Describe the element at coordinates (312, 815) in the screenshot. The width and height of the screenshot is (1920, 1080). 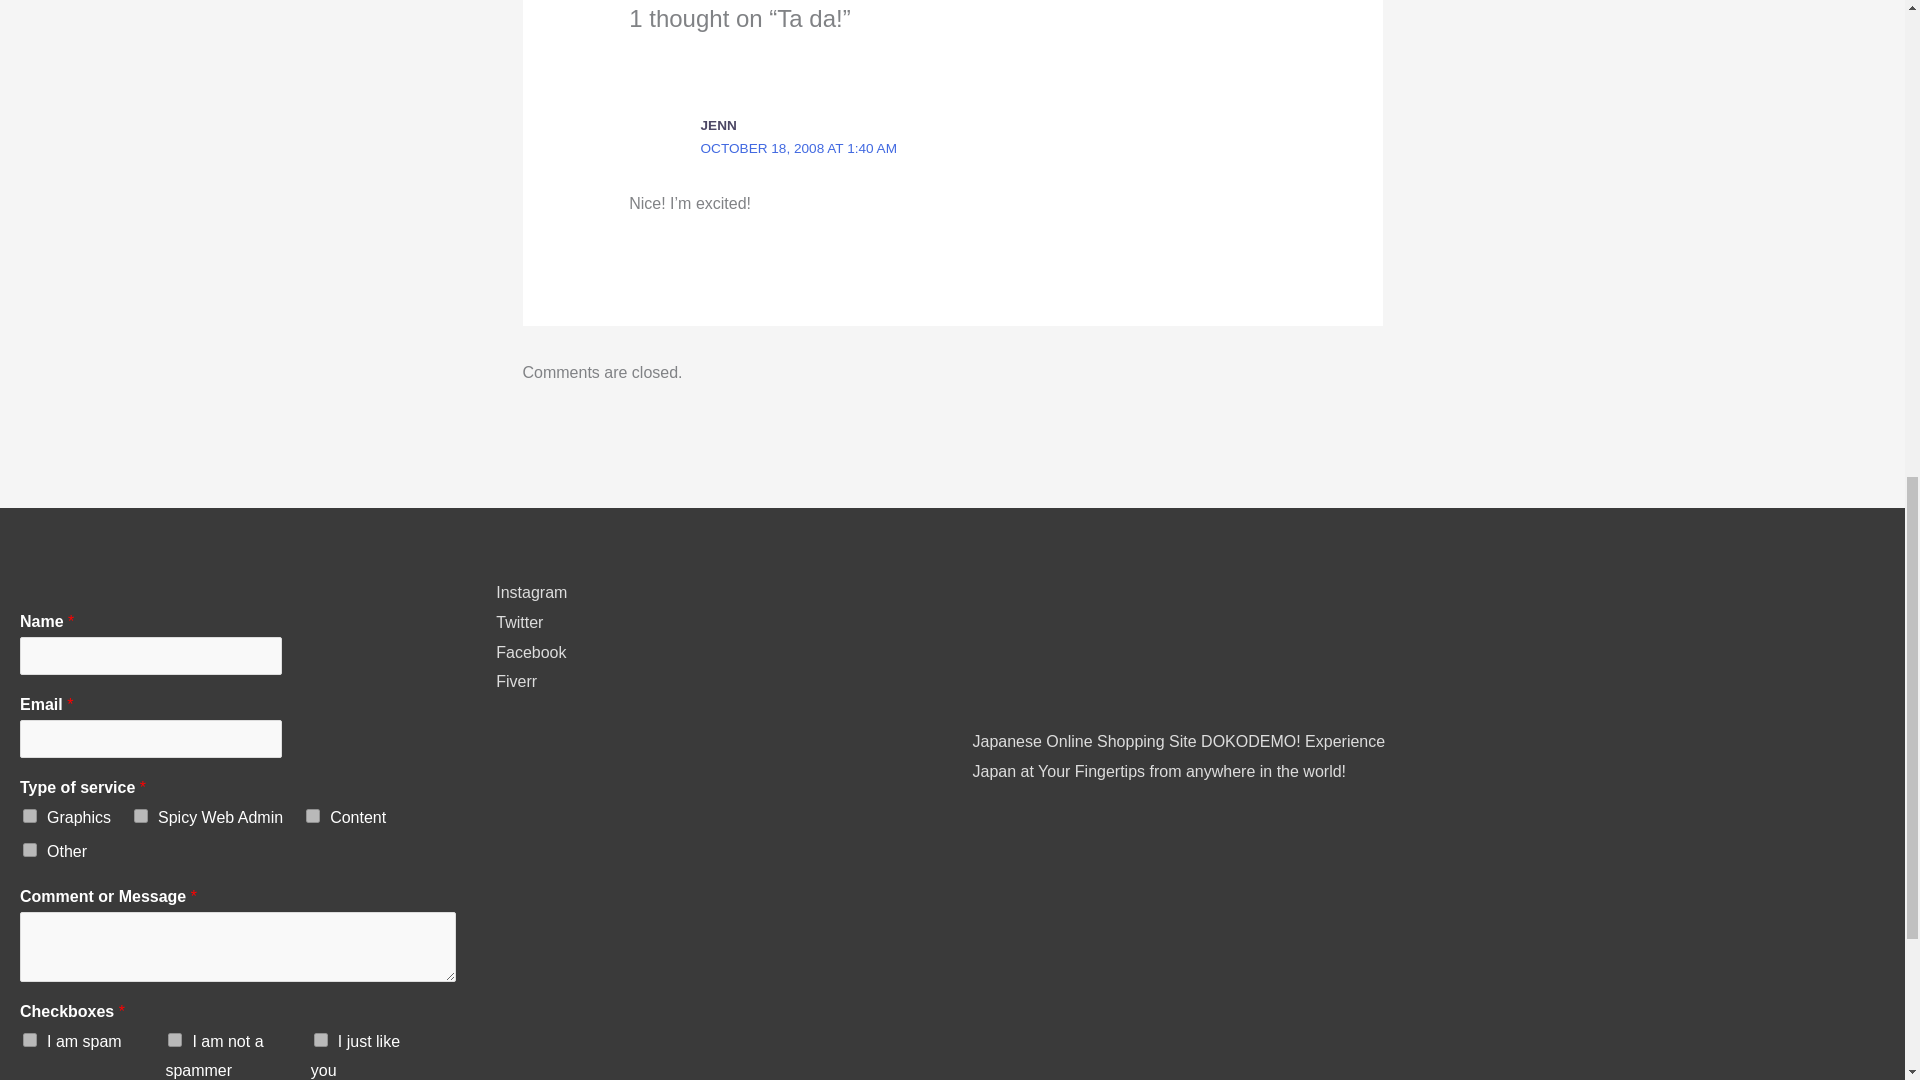
I see `Content` at that location.